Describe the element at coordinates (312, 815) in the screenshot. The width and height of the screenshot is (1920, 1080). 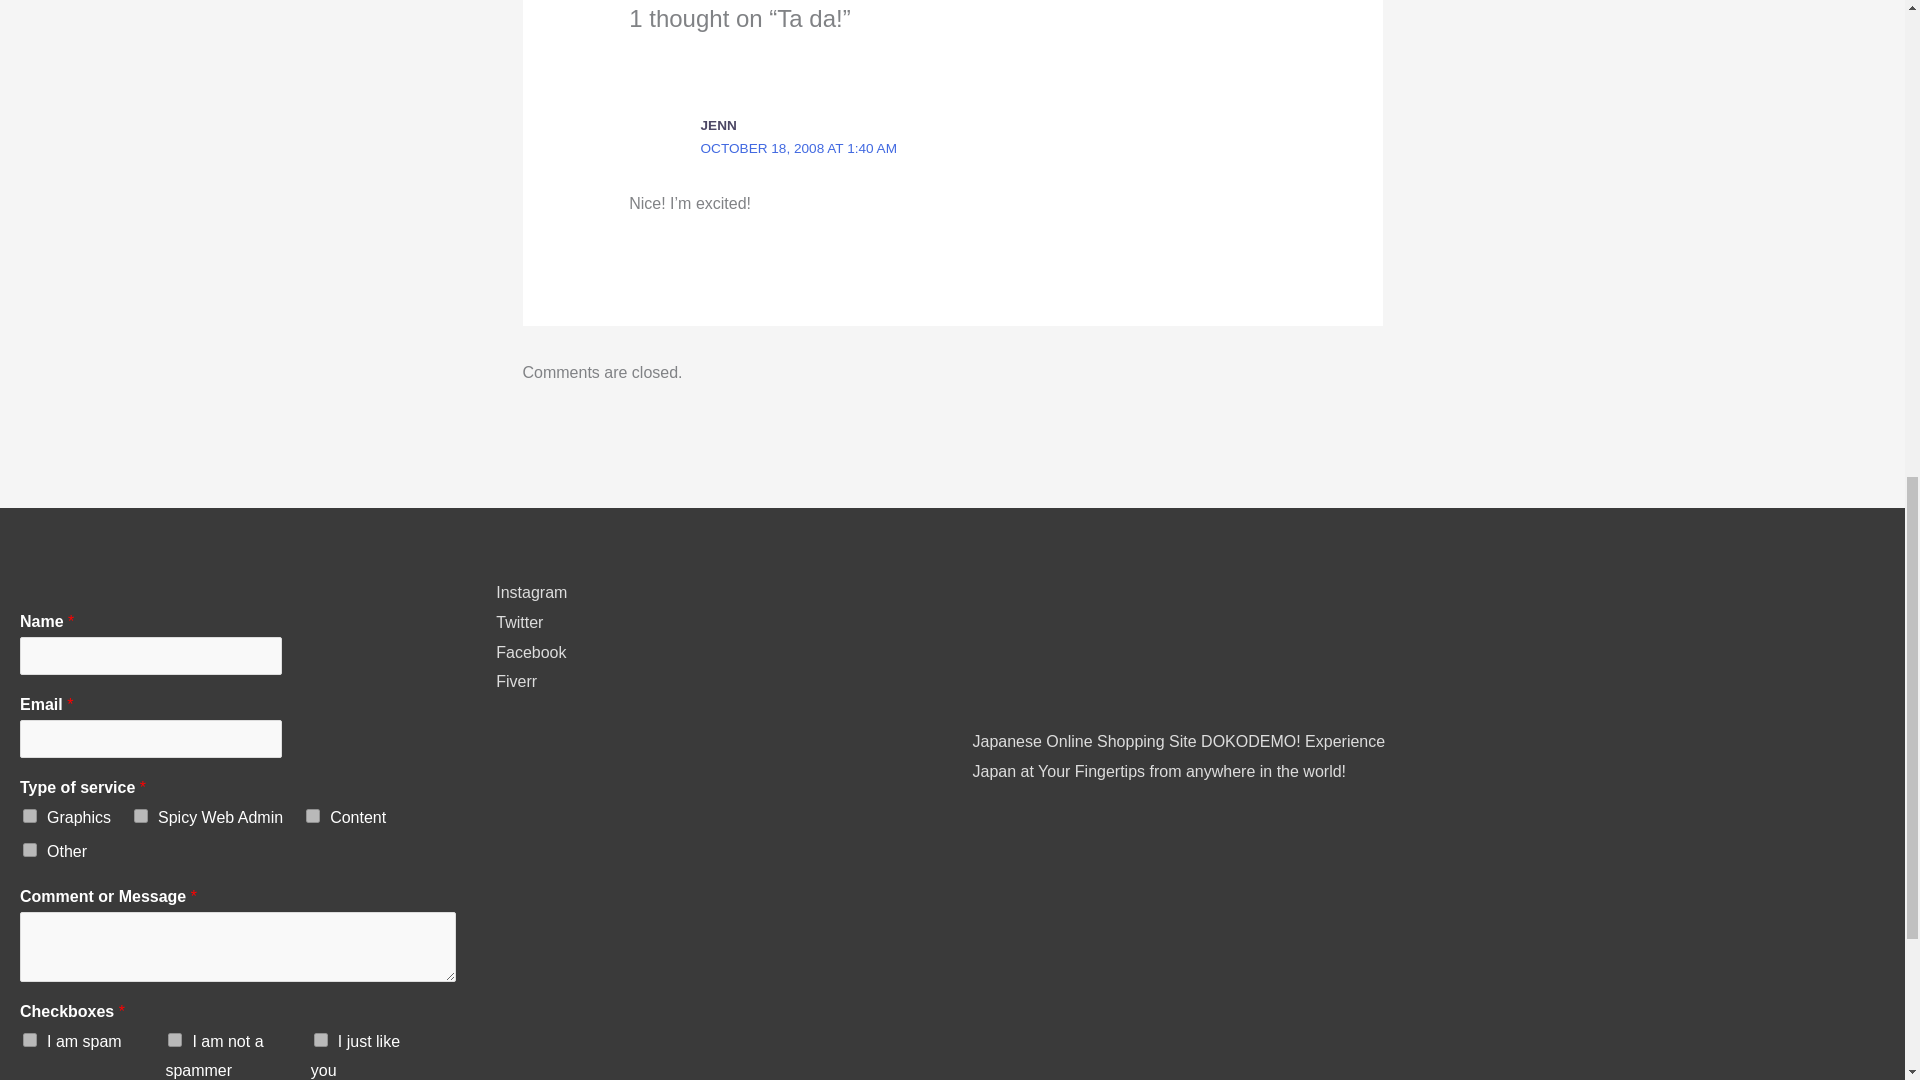
I see `Content` at that location.